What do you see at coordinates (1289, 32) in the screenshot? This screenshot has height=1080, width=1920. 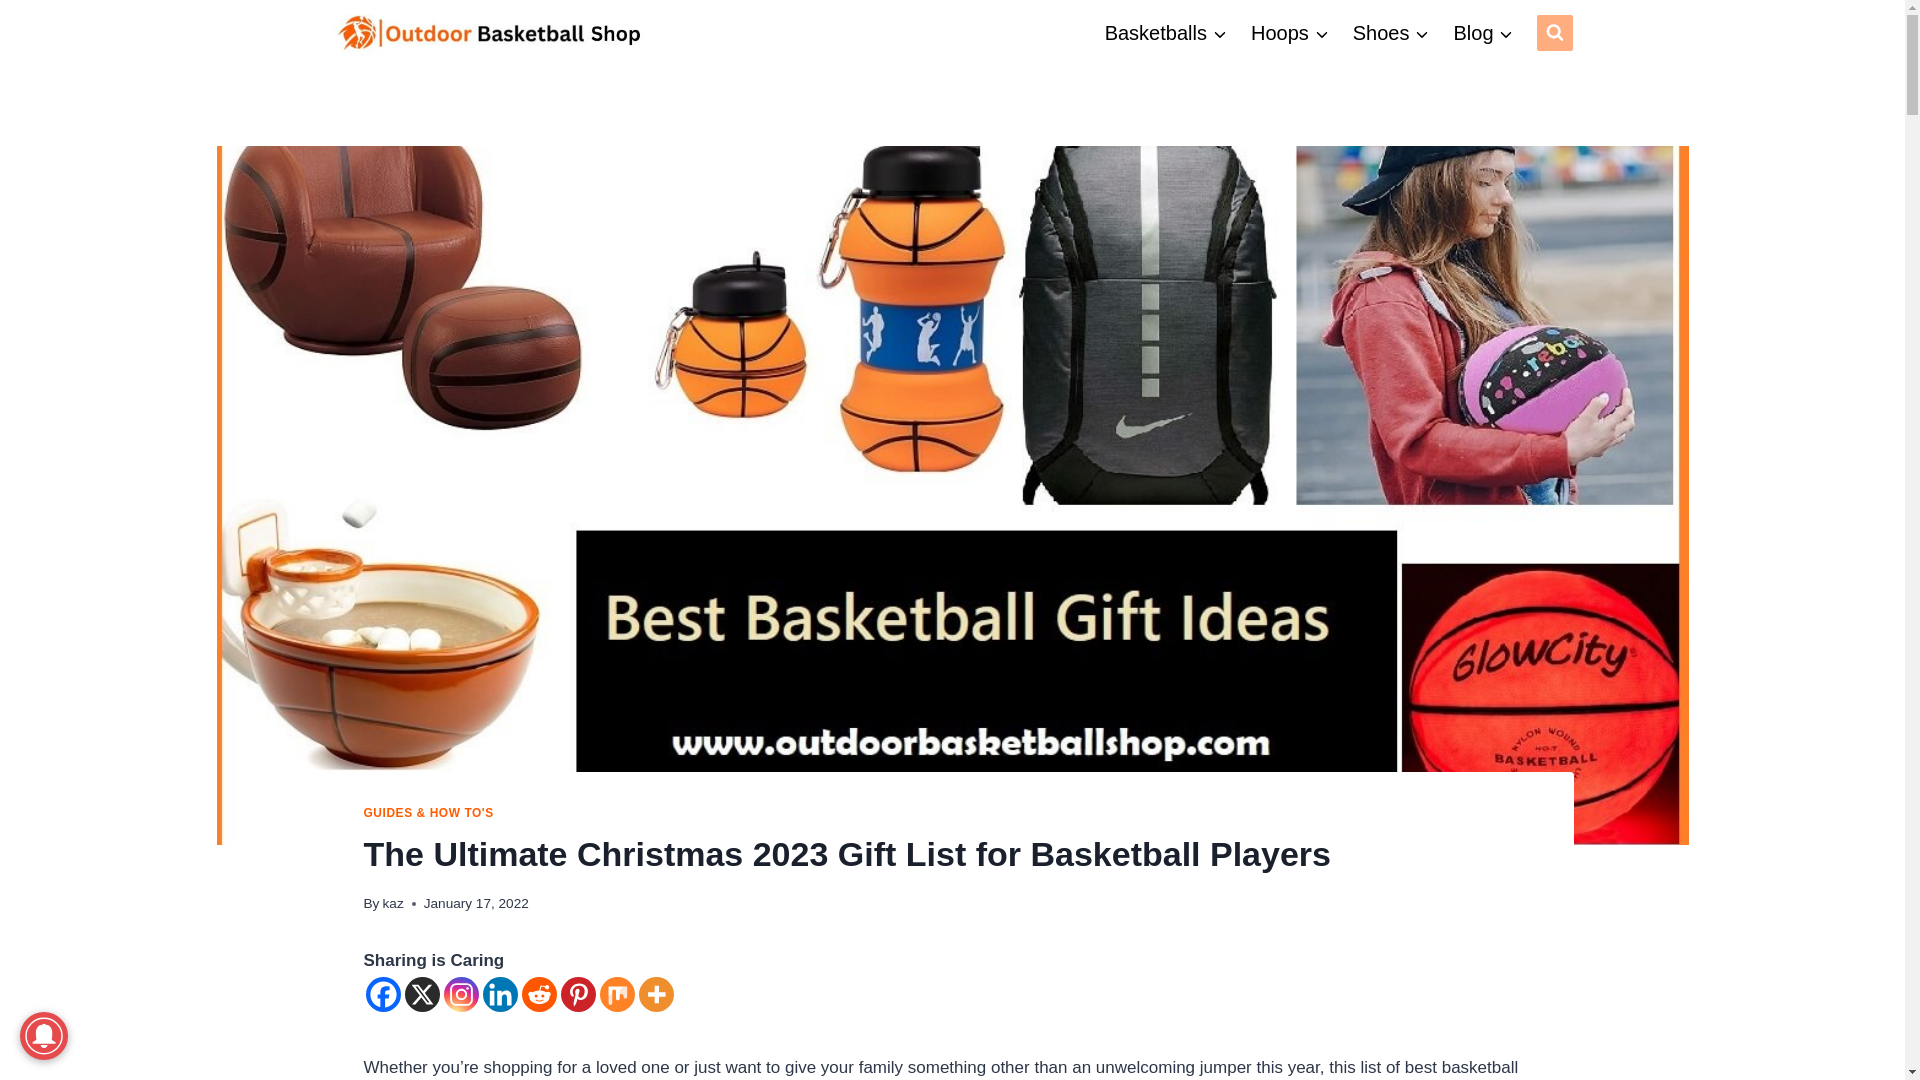 I see `Hoops` at bounding box center [1289, 32].